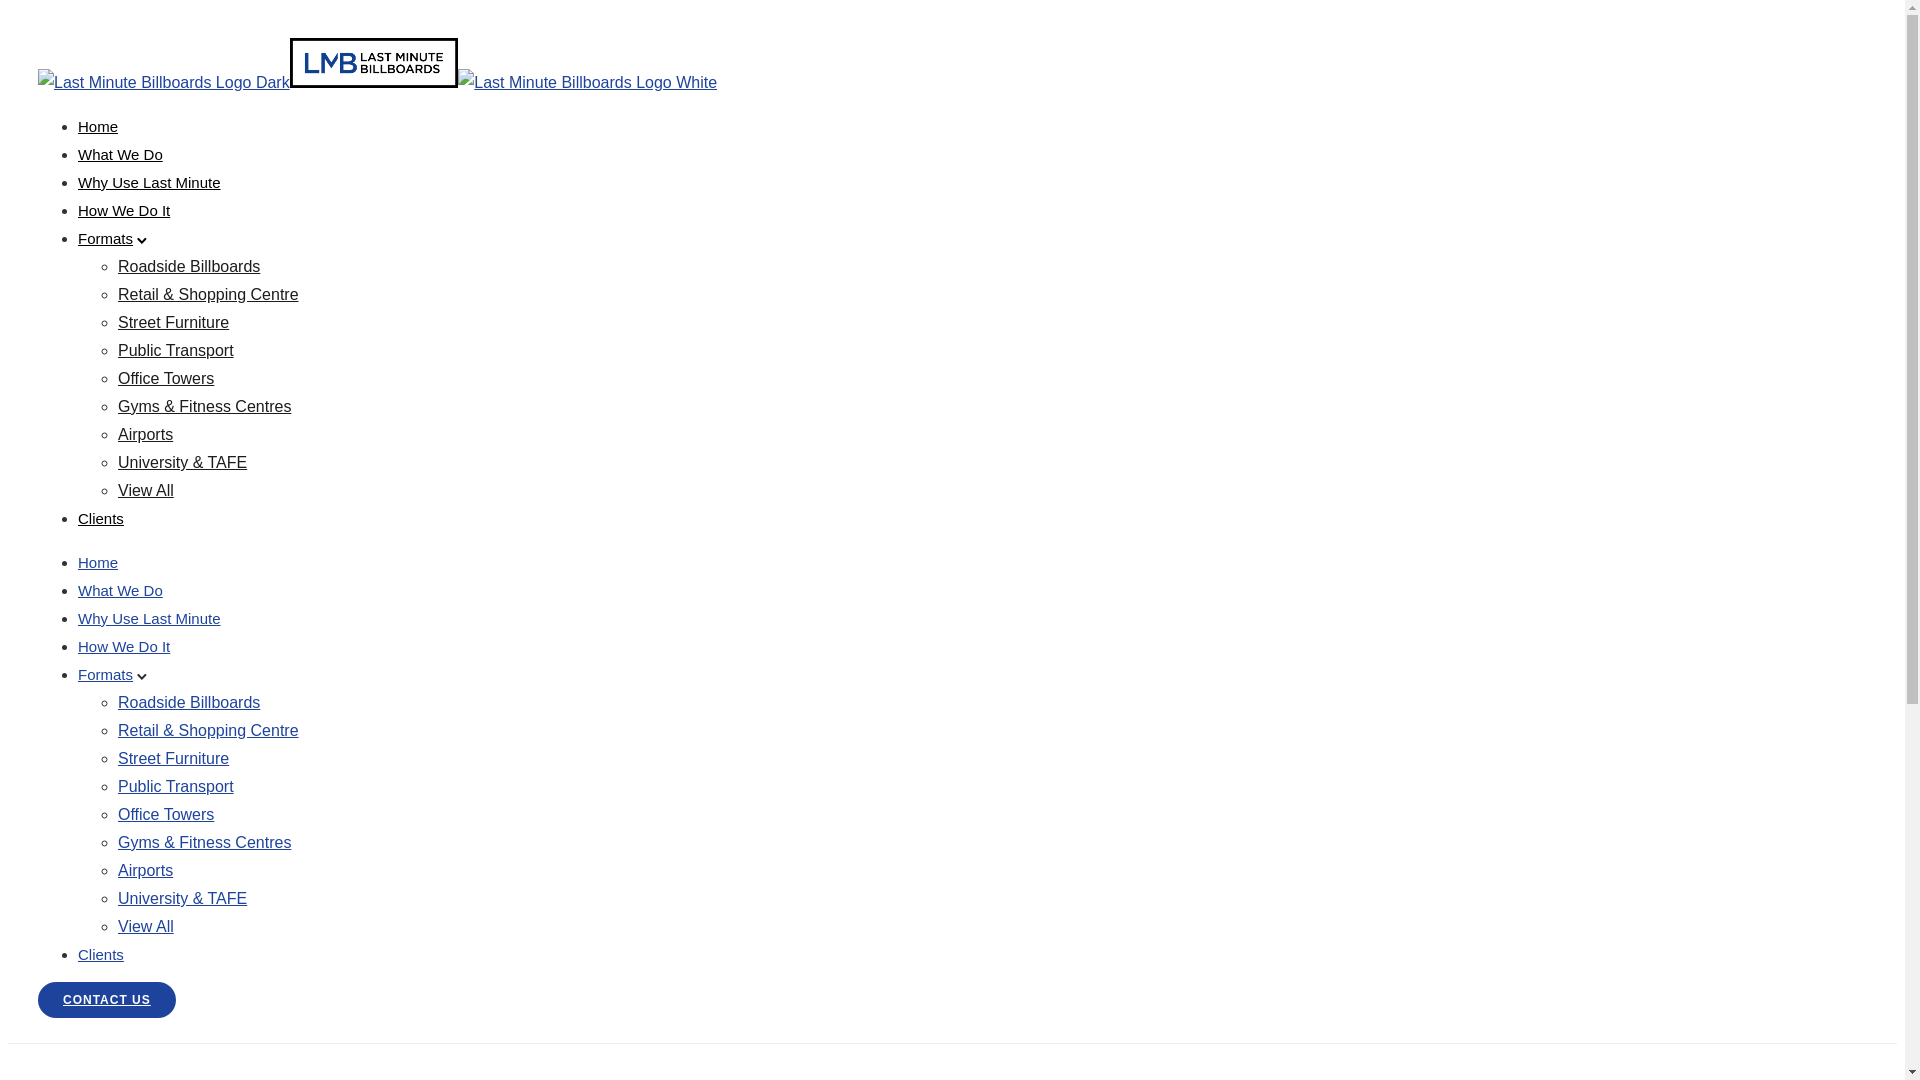 The image size is (1920, 1080). I want to click on Clients, so click(101, 954).